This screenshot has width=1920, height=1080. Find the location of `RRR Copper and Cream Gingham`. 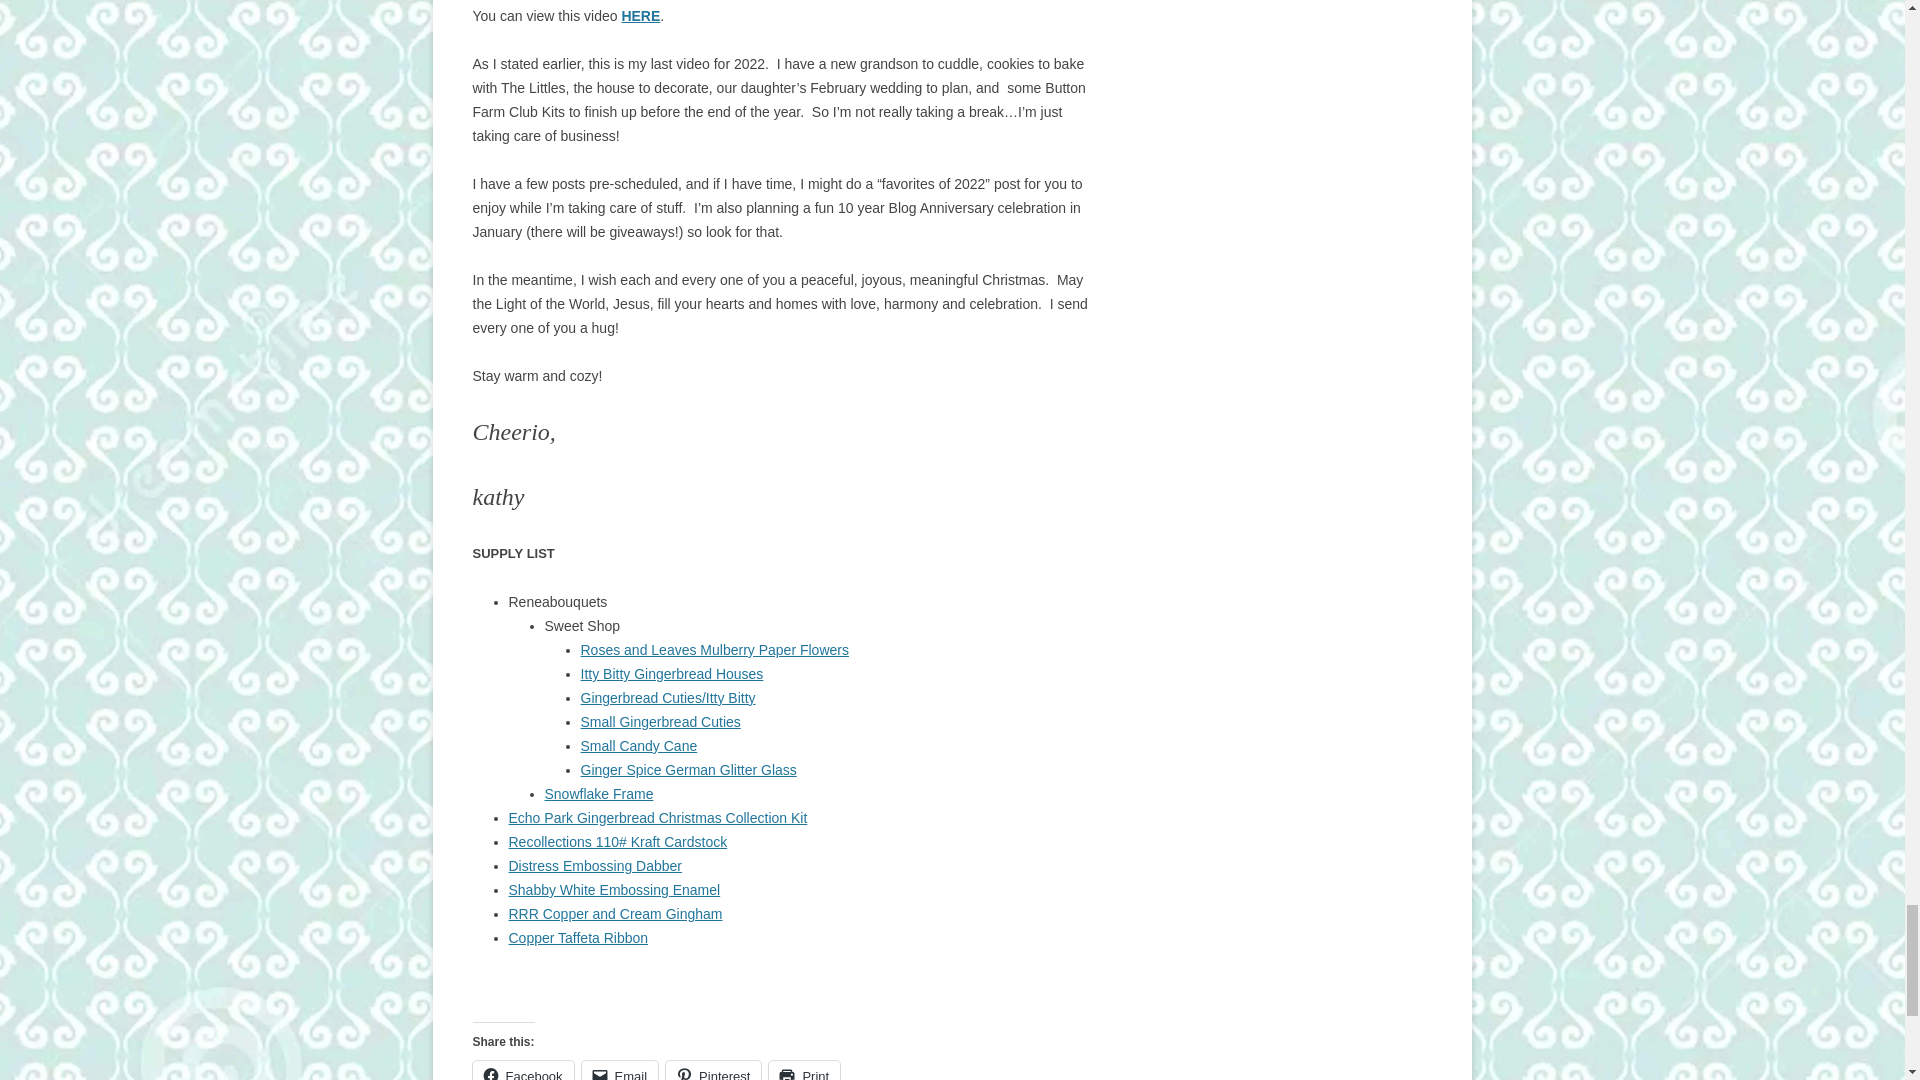

RRR Copper and Cream Gingham is located at coordinates (614, 914).